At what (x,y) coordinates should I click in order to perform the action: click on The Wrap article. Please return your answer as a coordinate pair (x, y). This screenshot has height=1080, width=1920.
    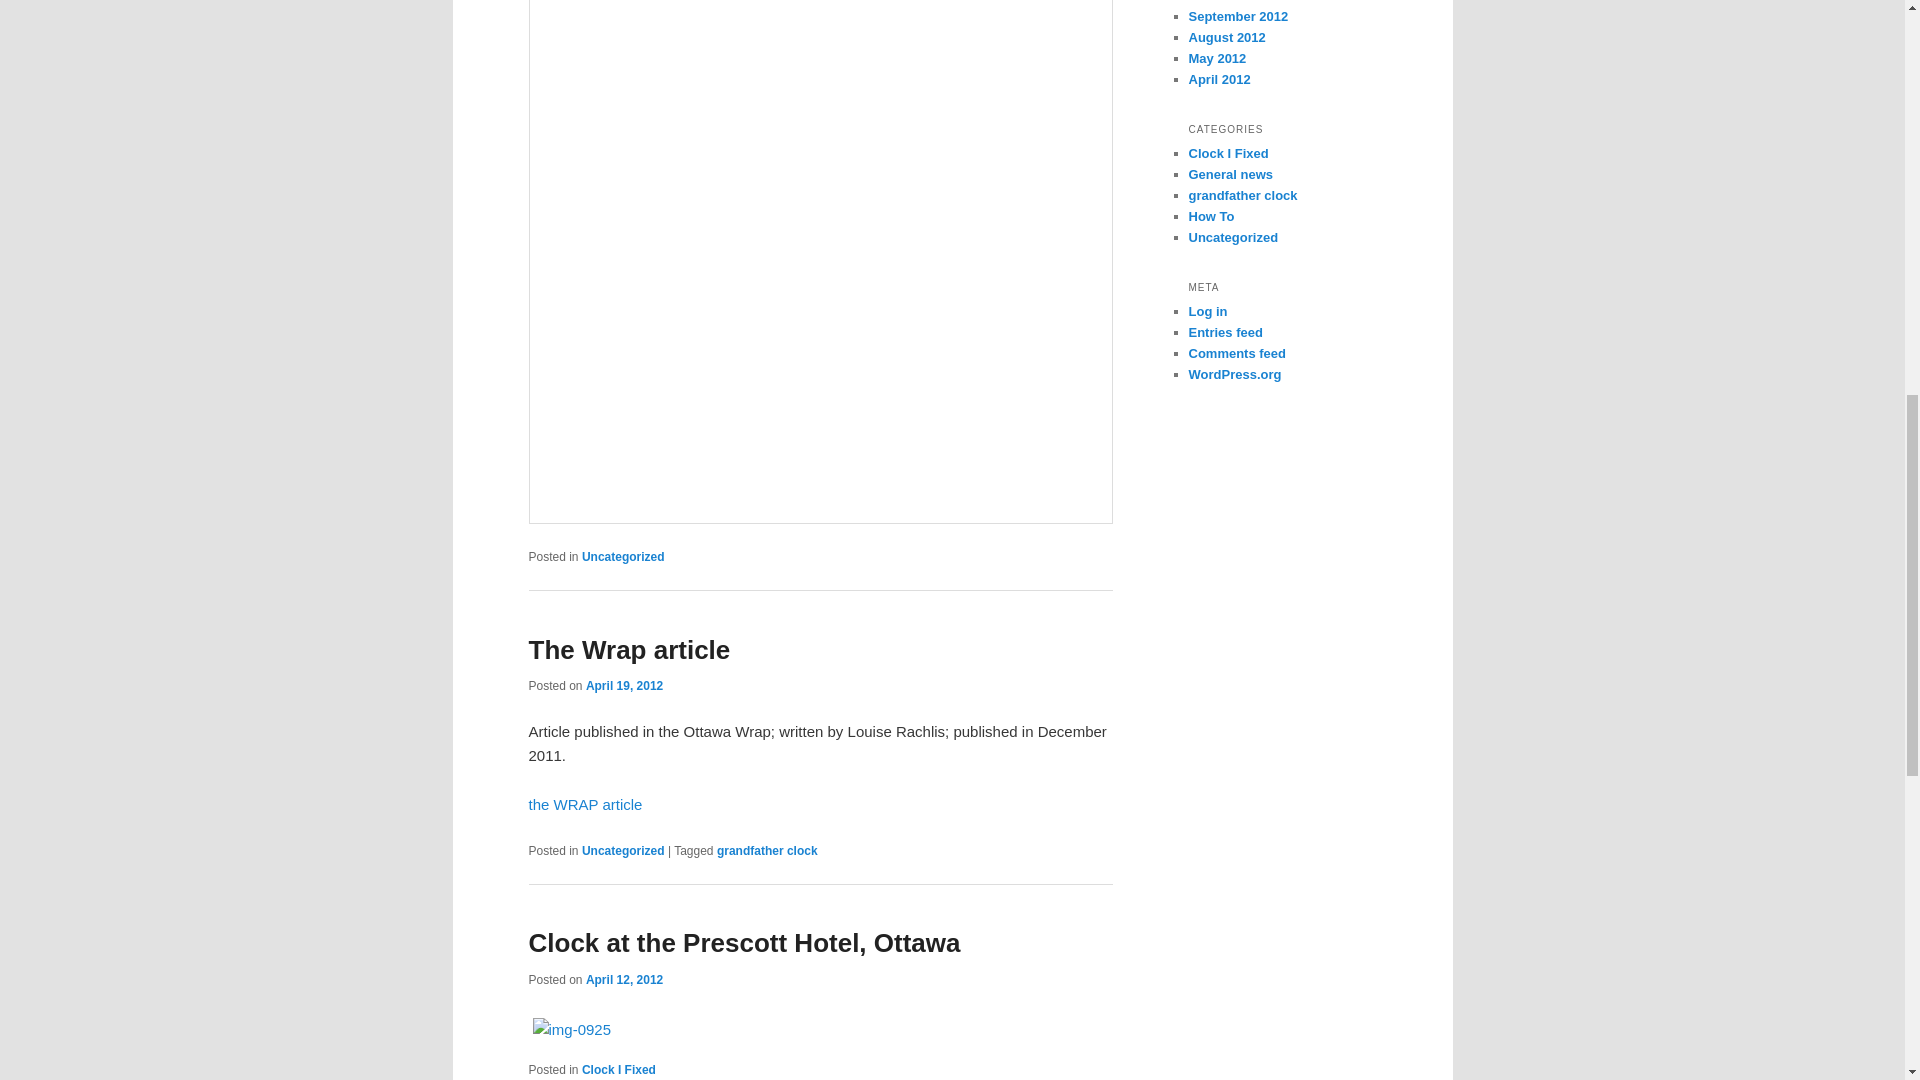
    Looking at the image, I should click on (628, 650).